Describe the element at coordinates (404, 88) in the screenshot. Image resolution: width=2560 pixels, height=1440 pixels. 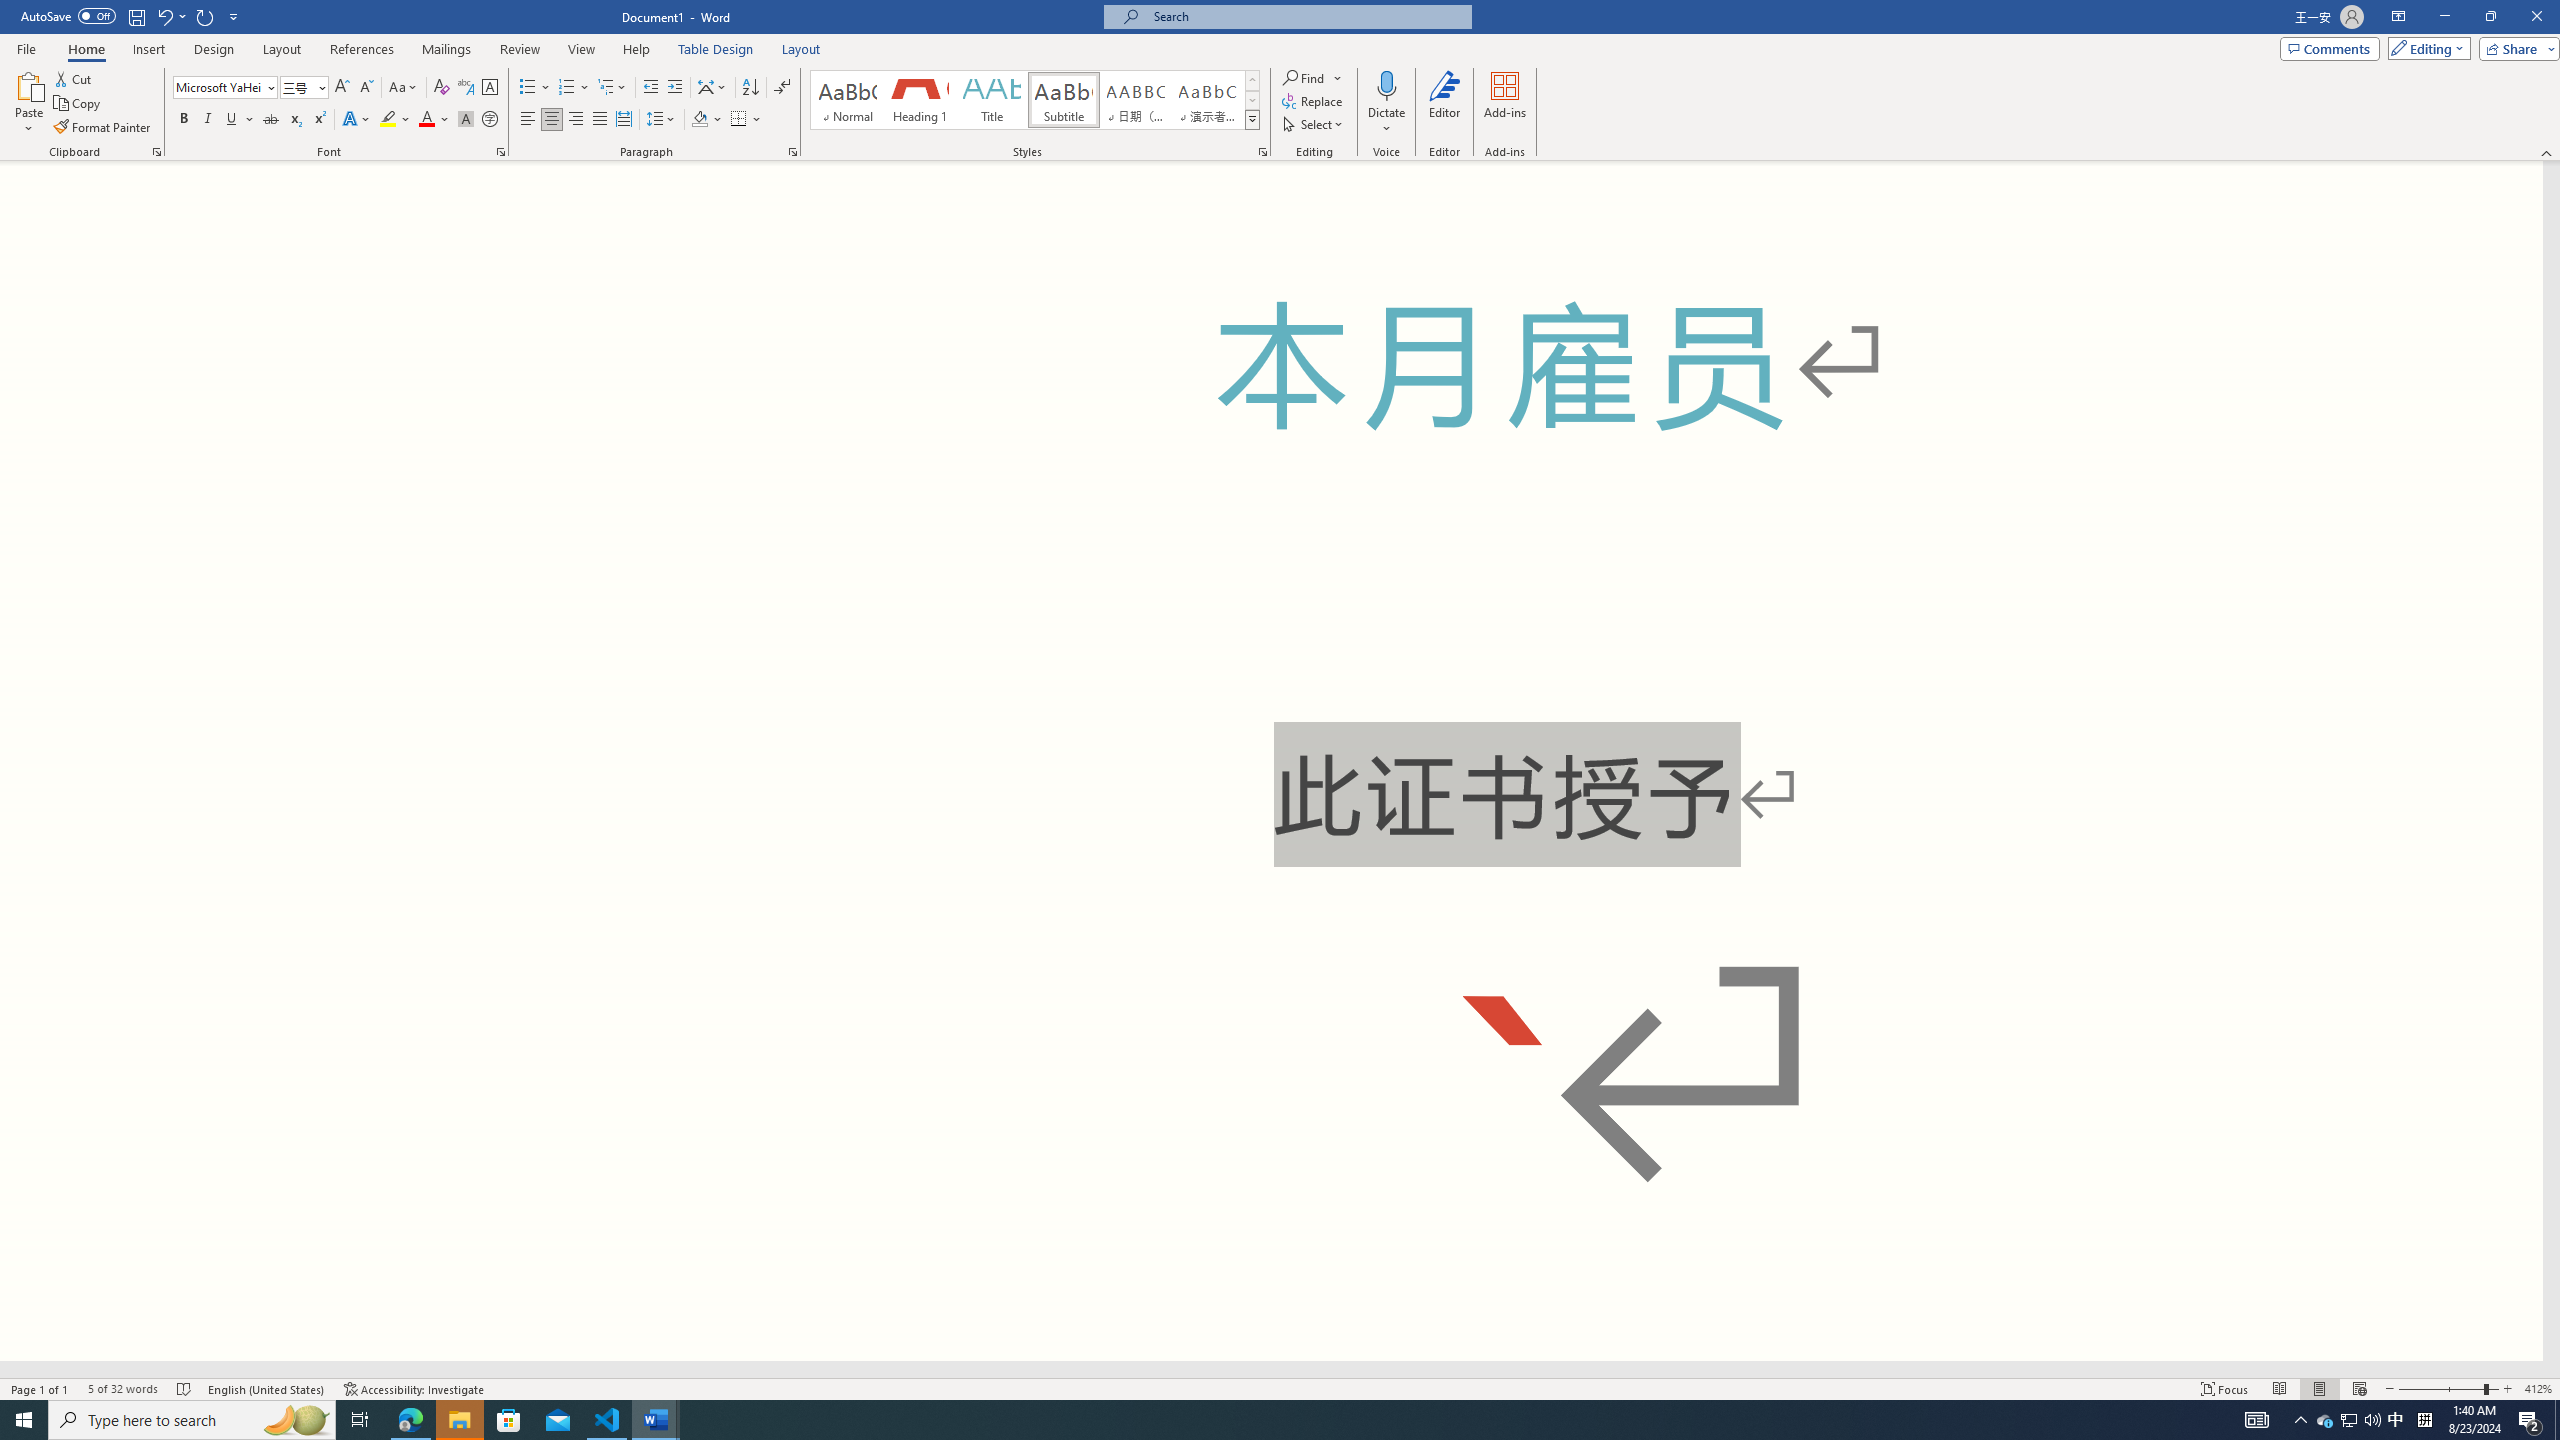
I see `Change Case` at that location.